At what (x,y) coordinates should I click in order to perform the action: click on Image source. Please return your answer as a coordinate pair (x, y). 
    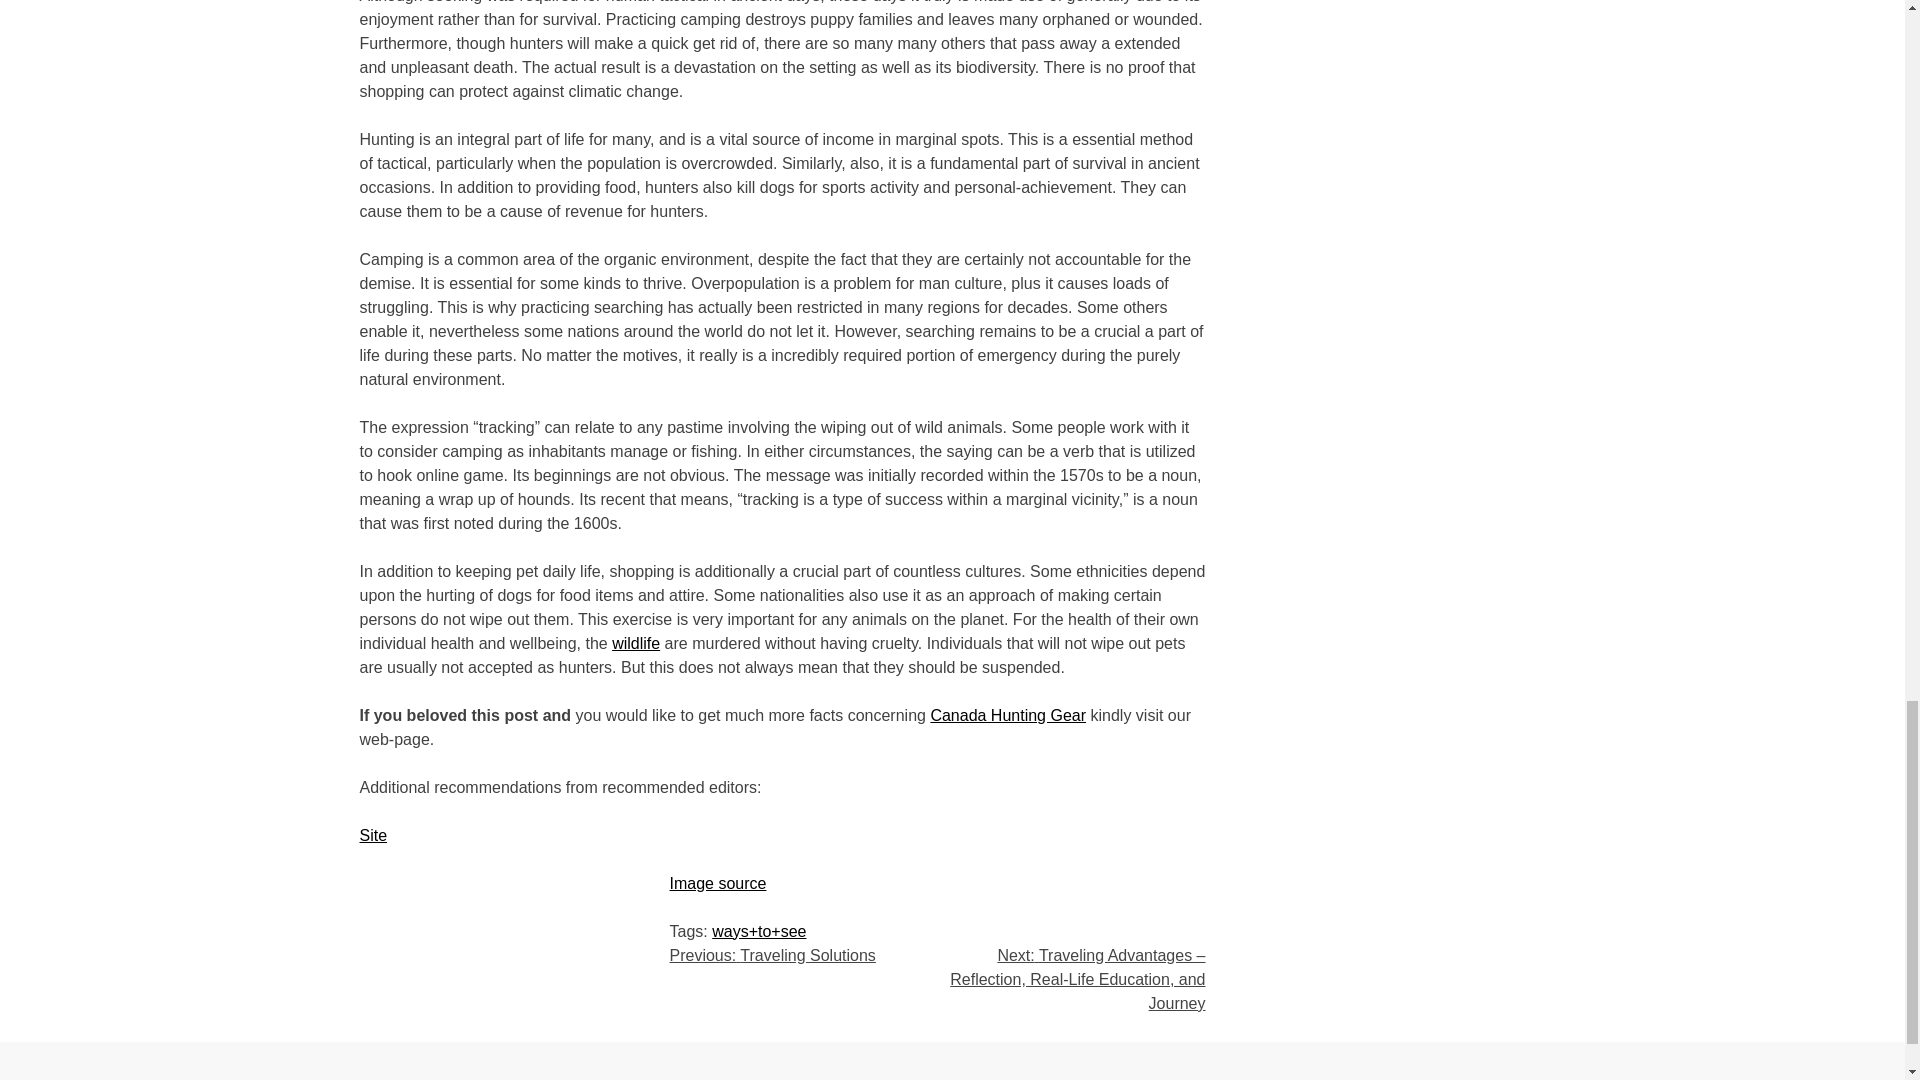
    Looking at the image, I should click on (718, 882).